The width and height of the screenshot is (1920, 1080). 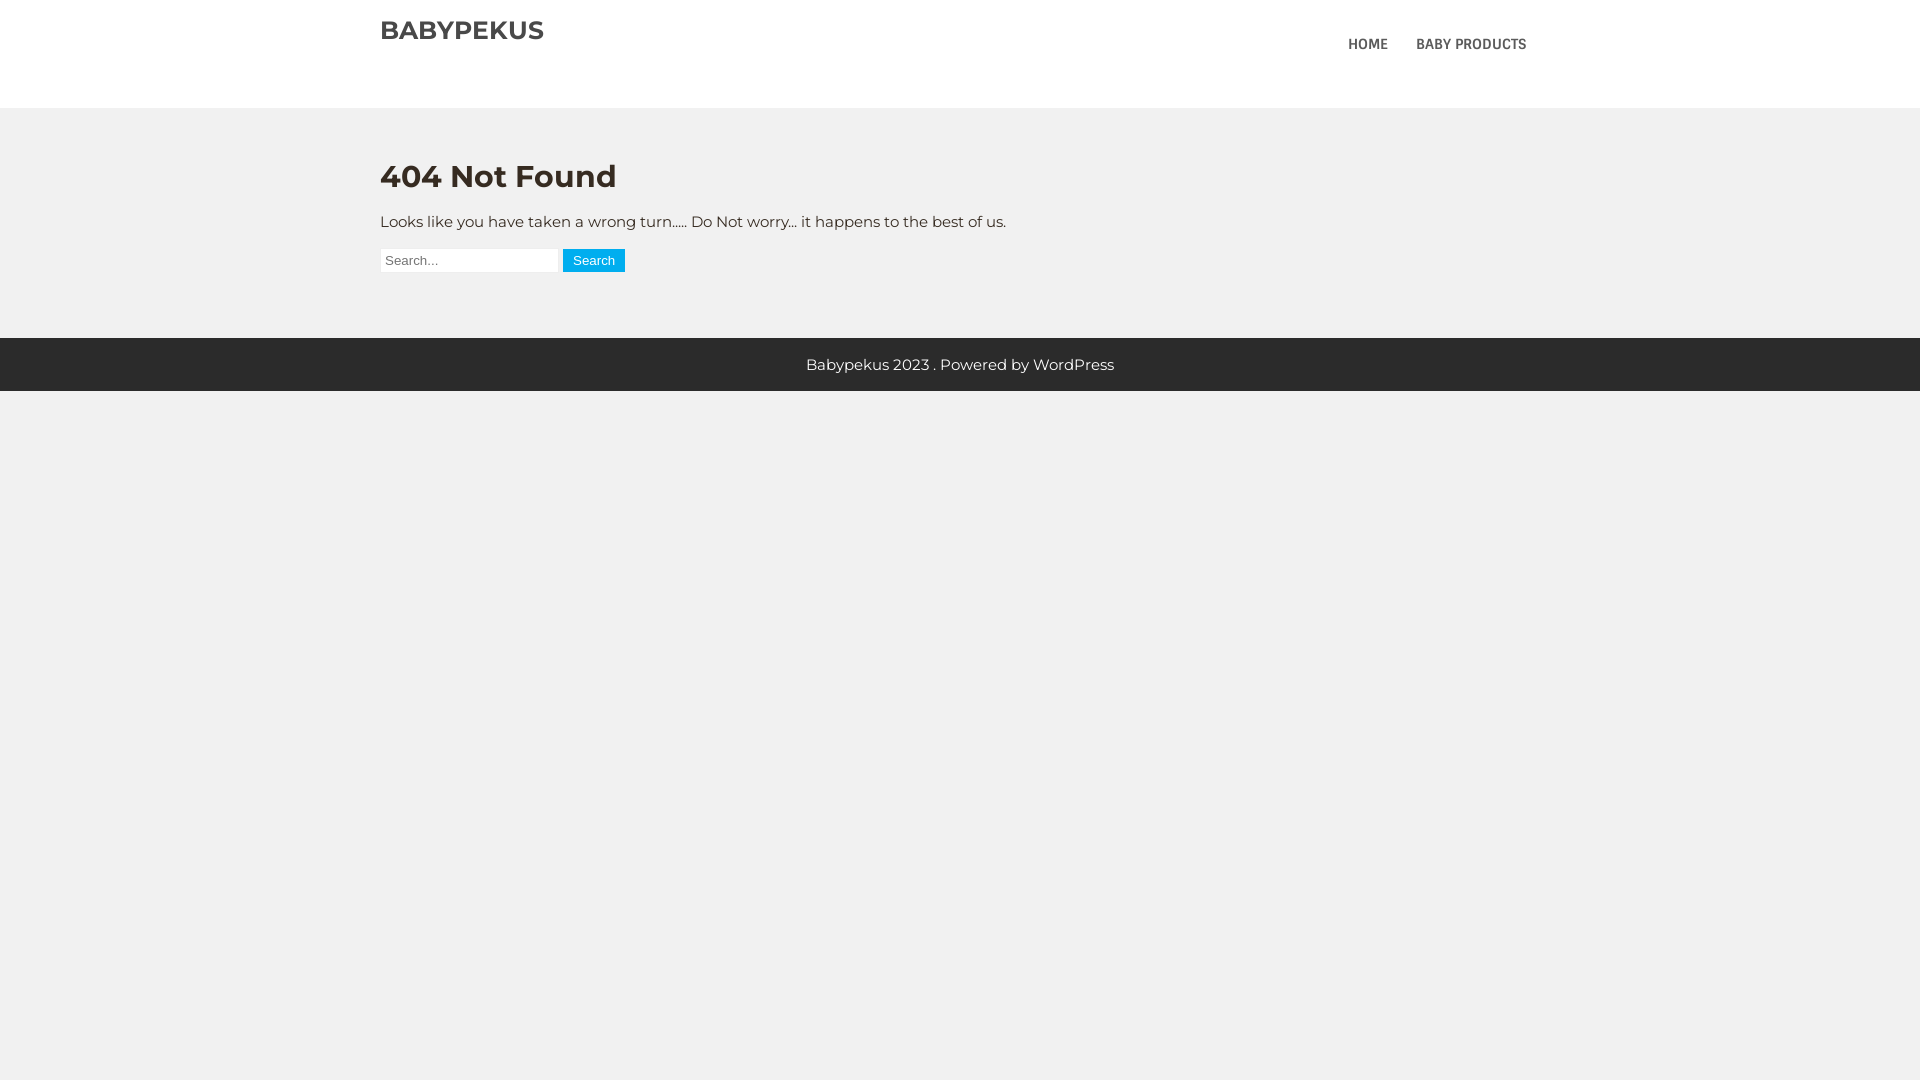 What do you see at coordinates (960, 364) in the screenshot?
I see `Babypekus 2023 . Powered by WordPress` at bounding box center [960, 364].